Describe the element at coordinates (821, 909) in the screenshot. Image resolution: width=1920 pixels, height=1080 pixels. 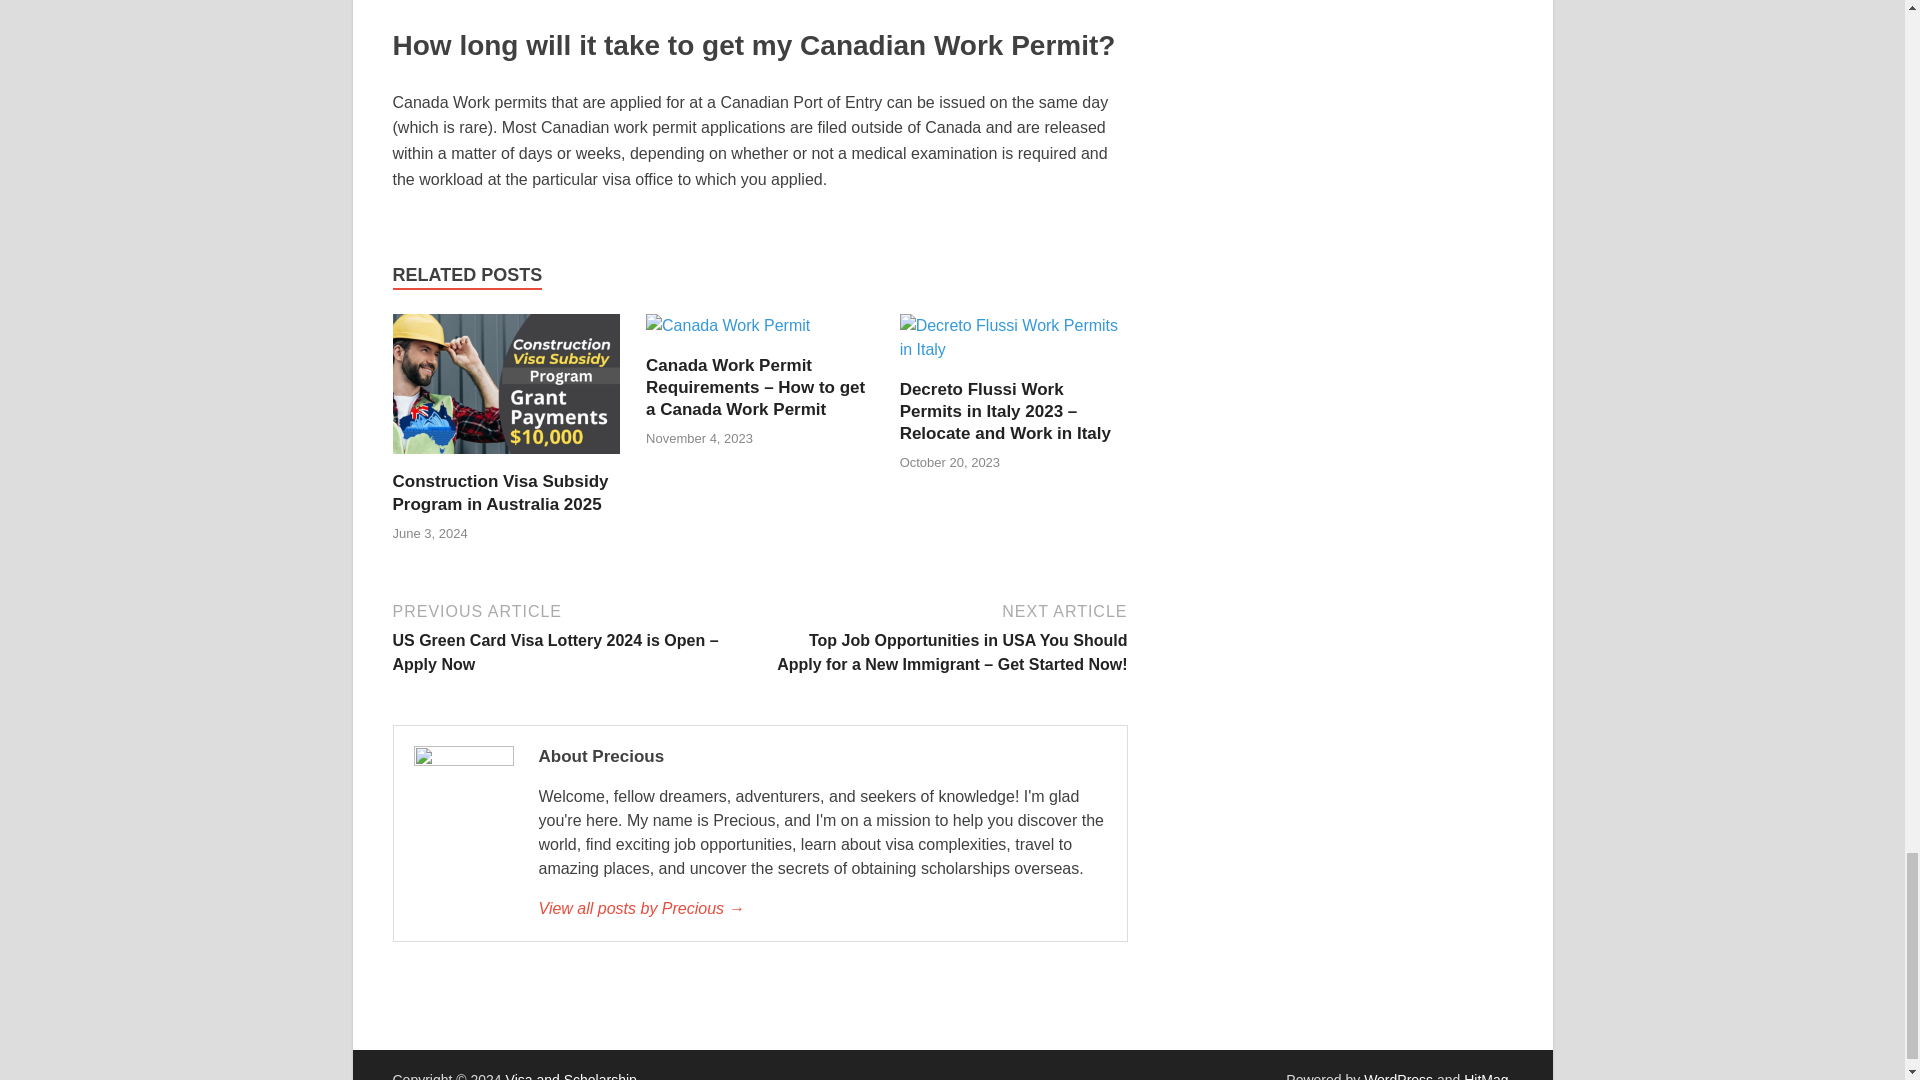
I see `Precious` at that location.